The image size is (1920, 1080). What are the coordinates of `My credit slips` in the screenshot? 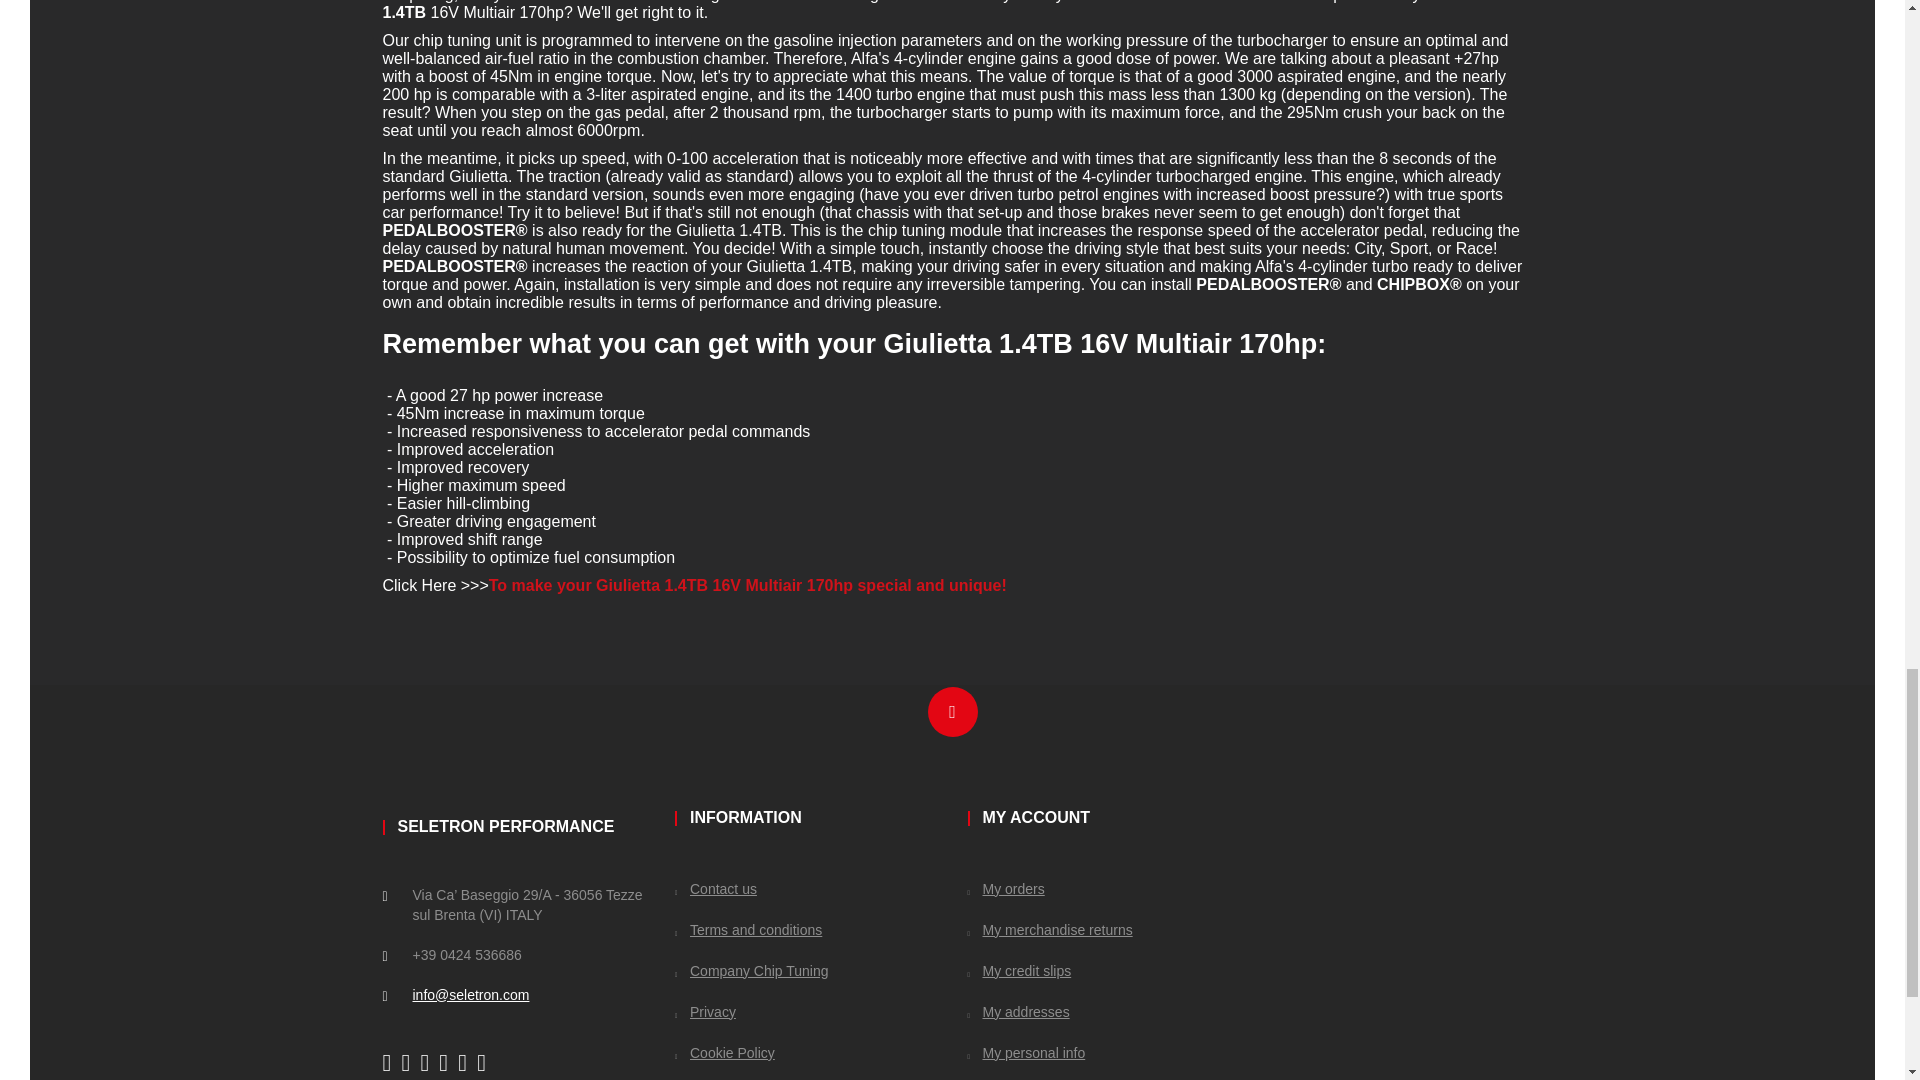 It's located at (1019, 970).